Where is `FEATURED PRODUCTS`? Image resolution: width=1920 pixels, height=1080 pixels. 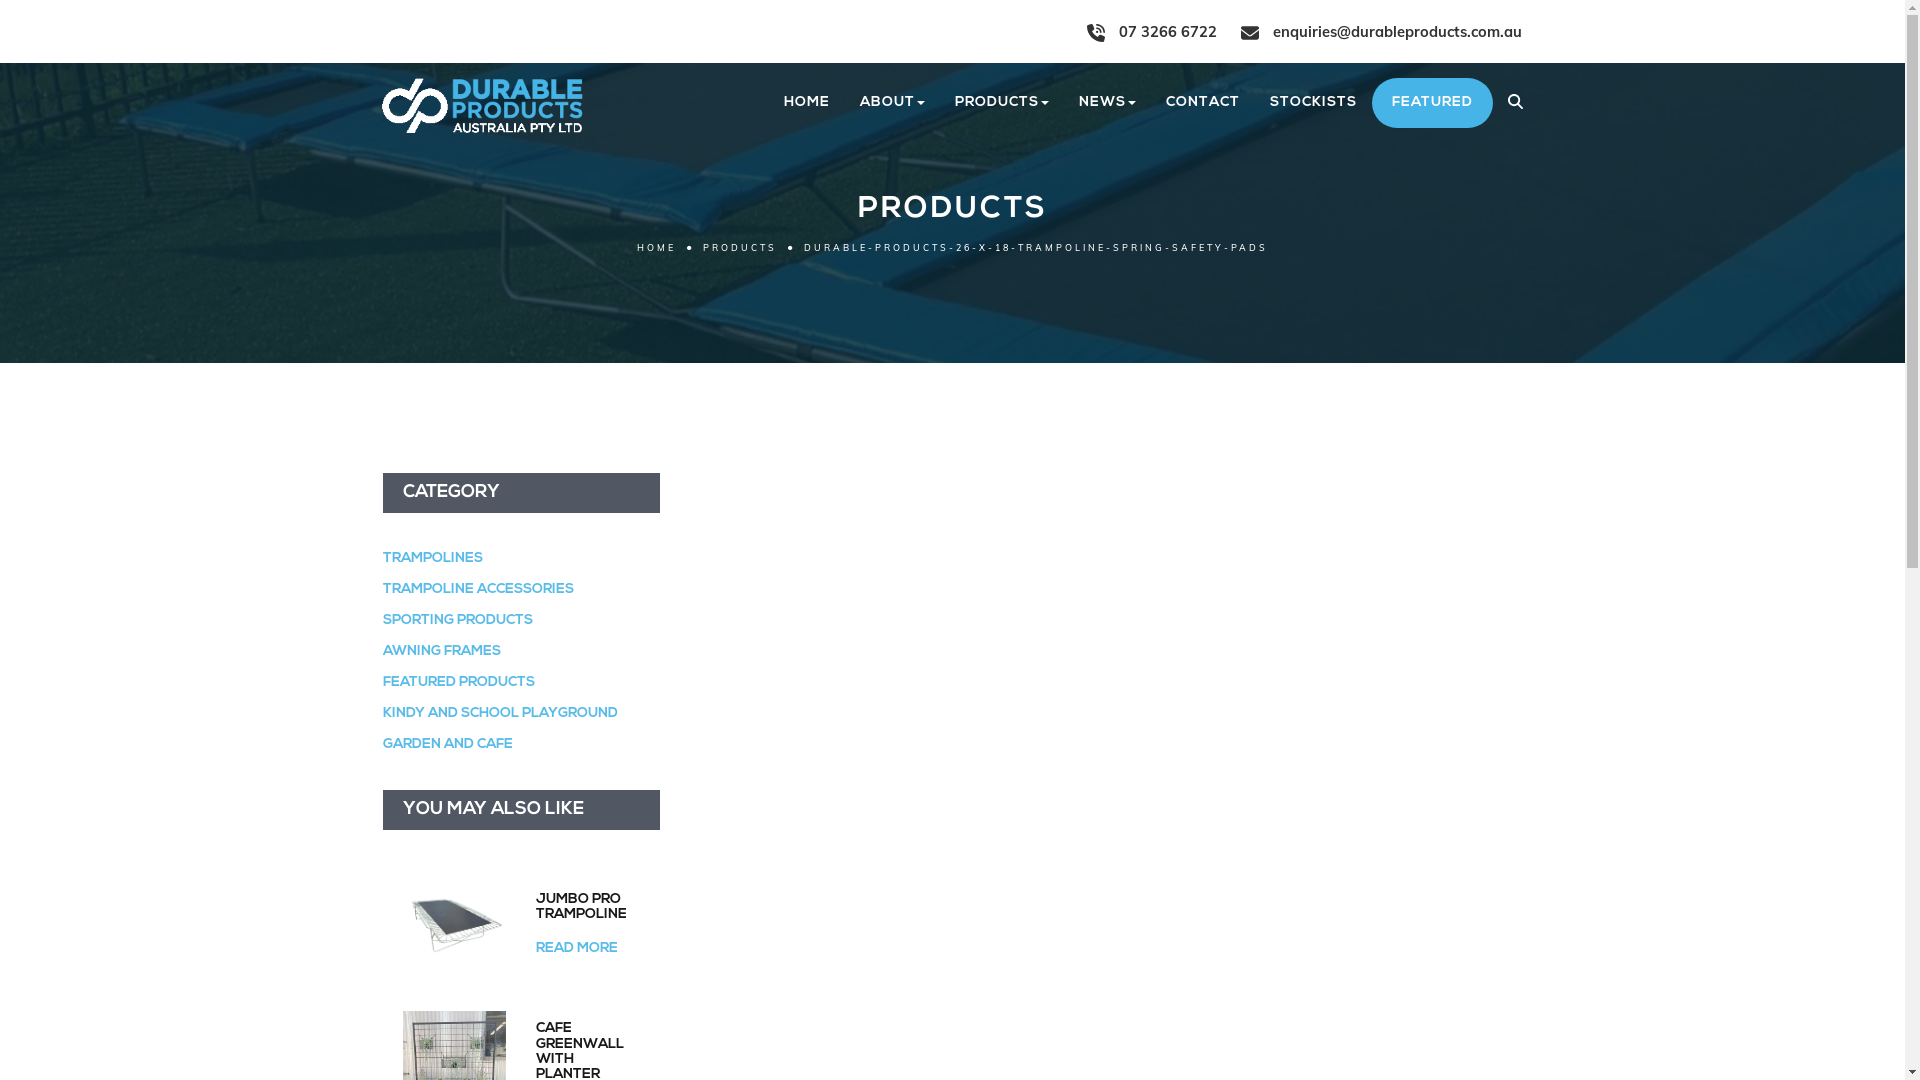
FEATURED PRODUCTS is located at coordinates (458, 682).